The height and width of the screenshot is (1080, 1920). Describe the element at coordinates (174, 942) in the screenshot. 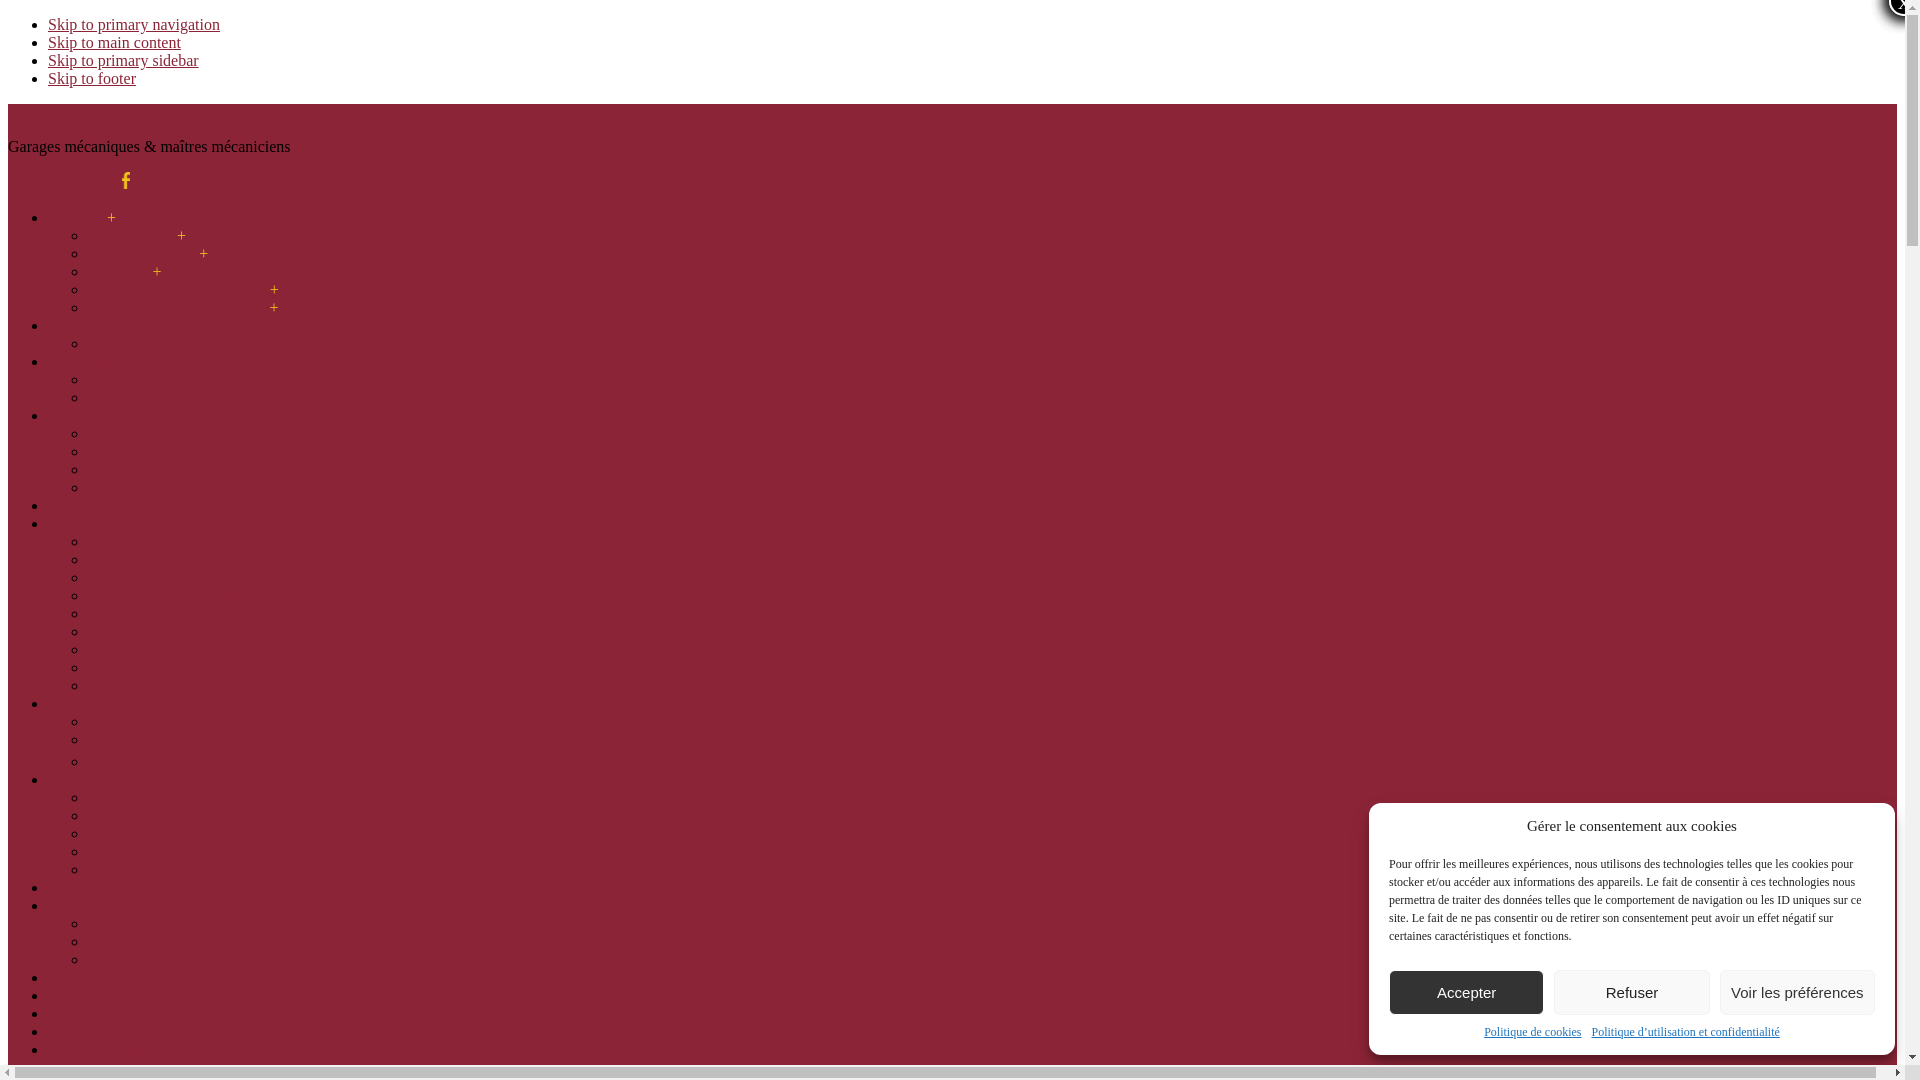

I see `> Programme AutoPLACE` at that location.